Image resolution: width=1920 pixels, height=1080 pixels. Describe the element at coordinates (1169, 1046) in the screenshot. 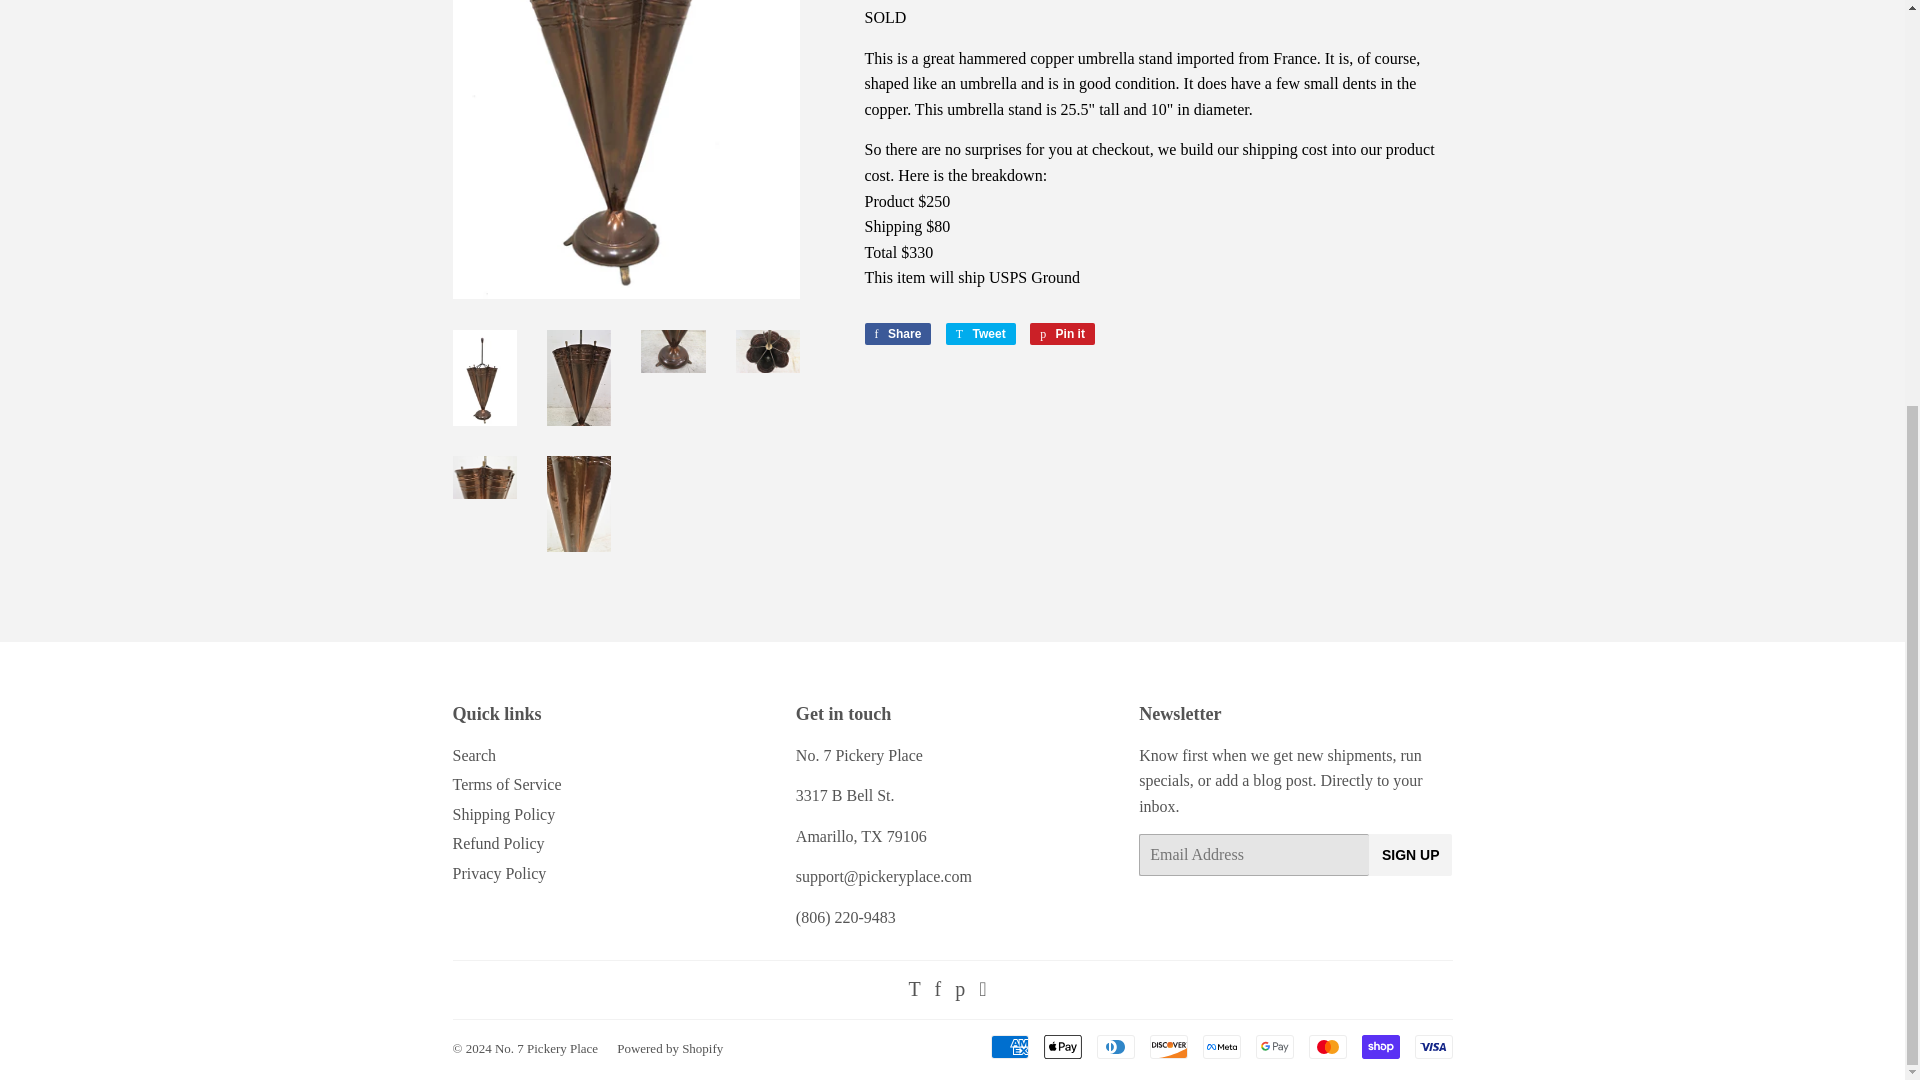

I see `Discover` at that location.